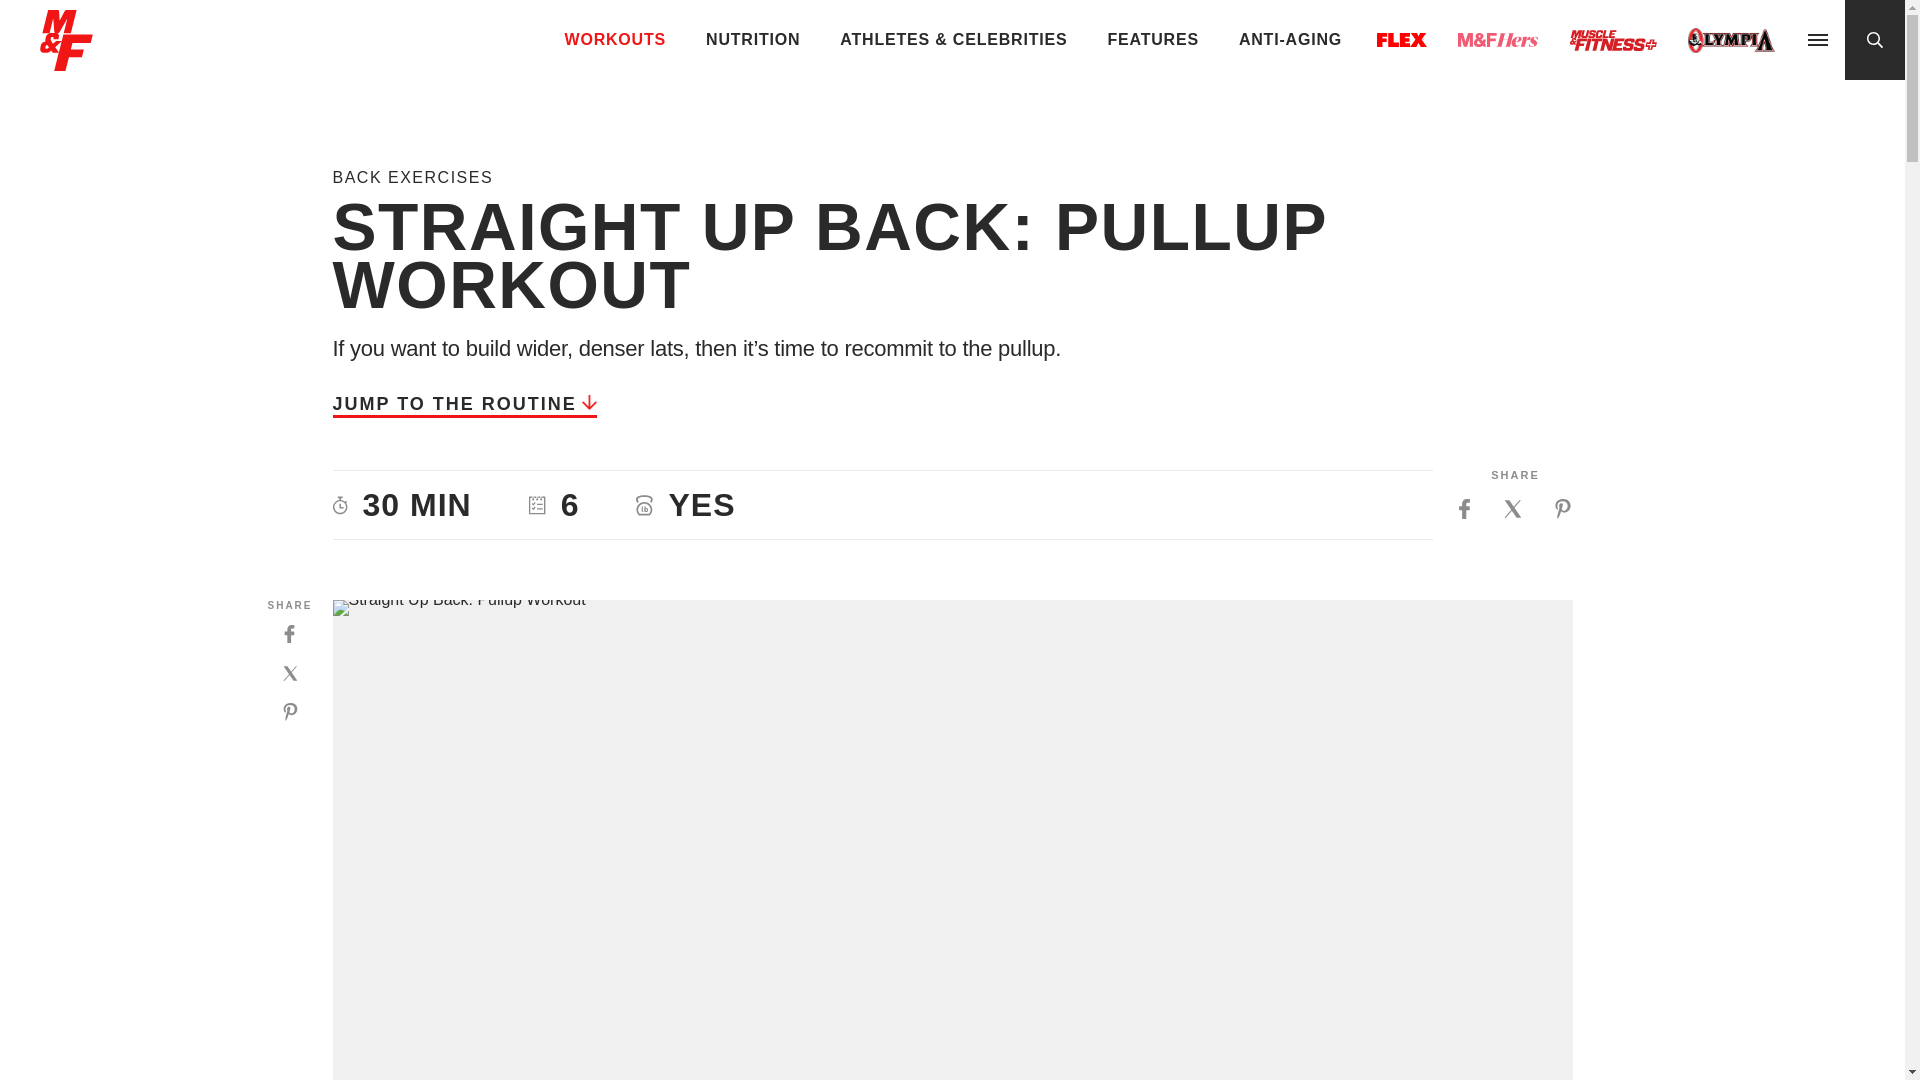 The image size is (1920, 1080). Describe the element at coordinates (290, 672) in the screenshot. I see `Click to share on Twitter` at that location.